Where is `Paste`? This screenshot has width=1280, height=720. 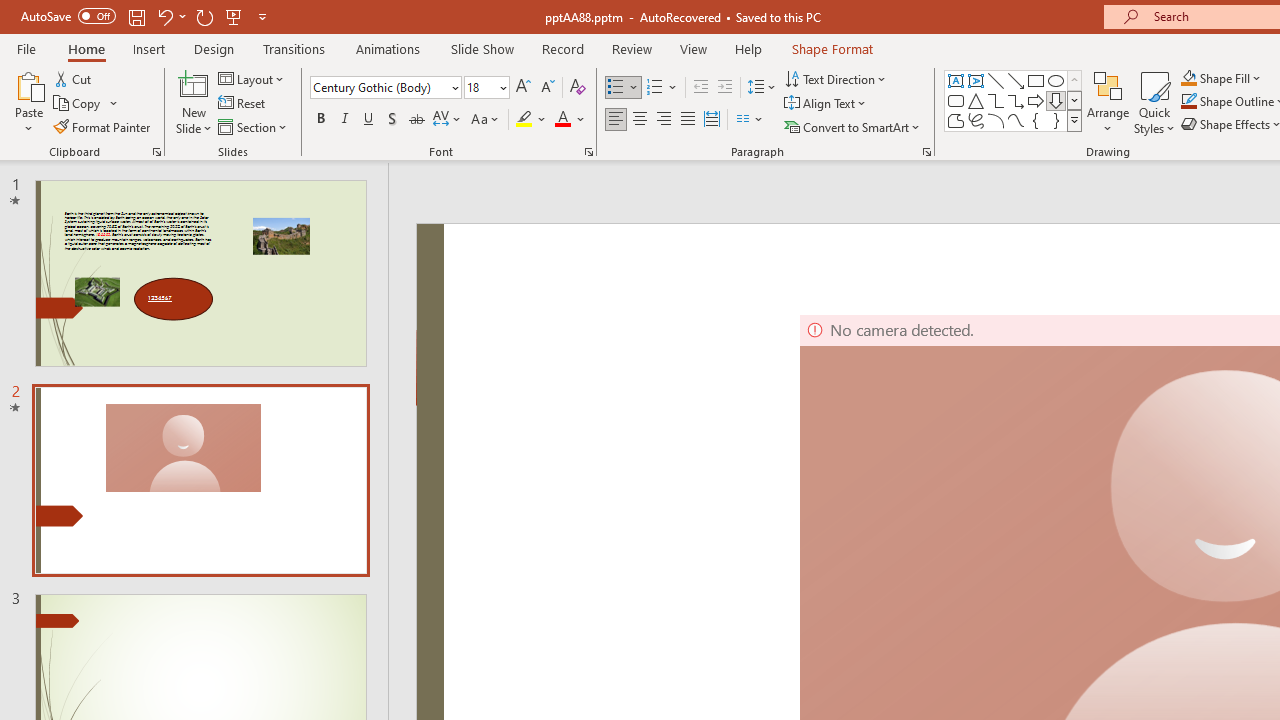
Paste is located at coordinates (28, 102).